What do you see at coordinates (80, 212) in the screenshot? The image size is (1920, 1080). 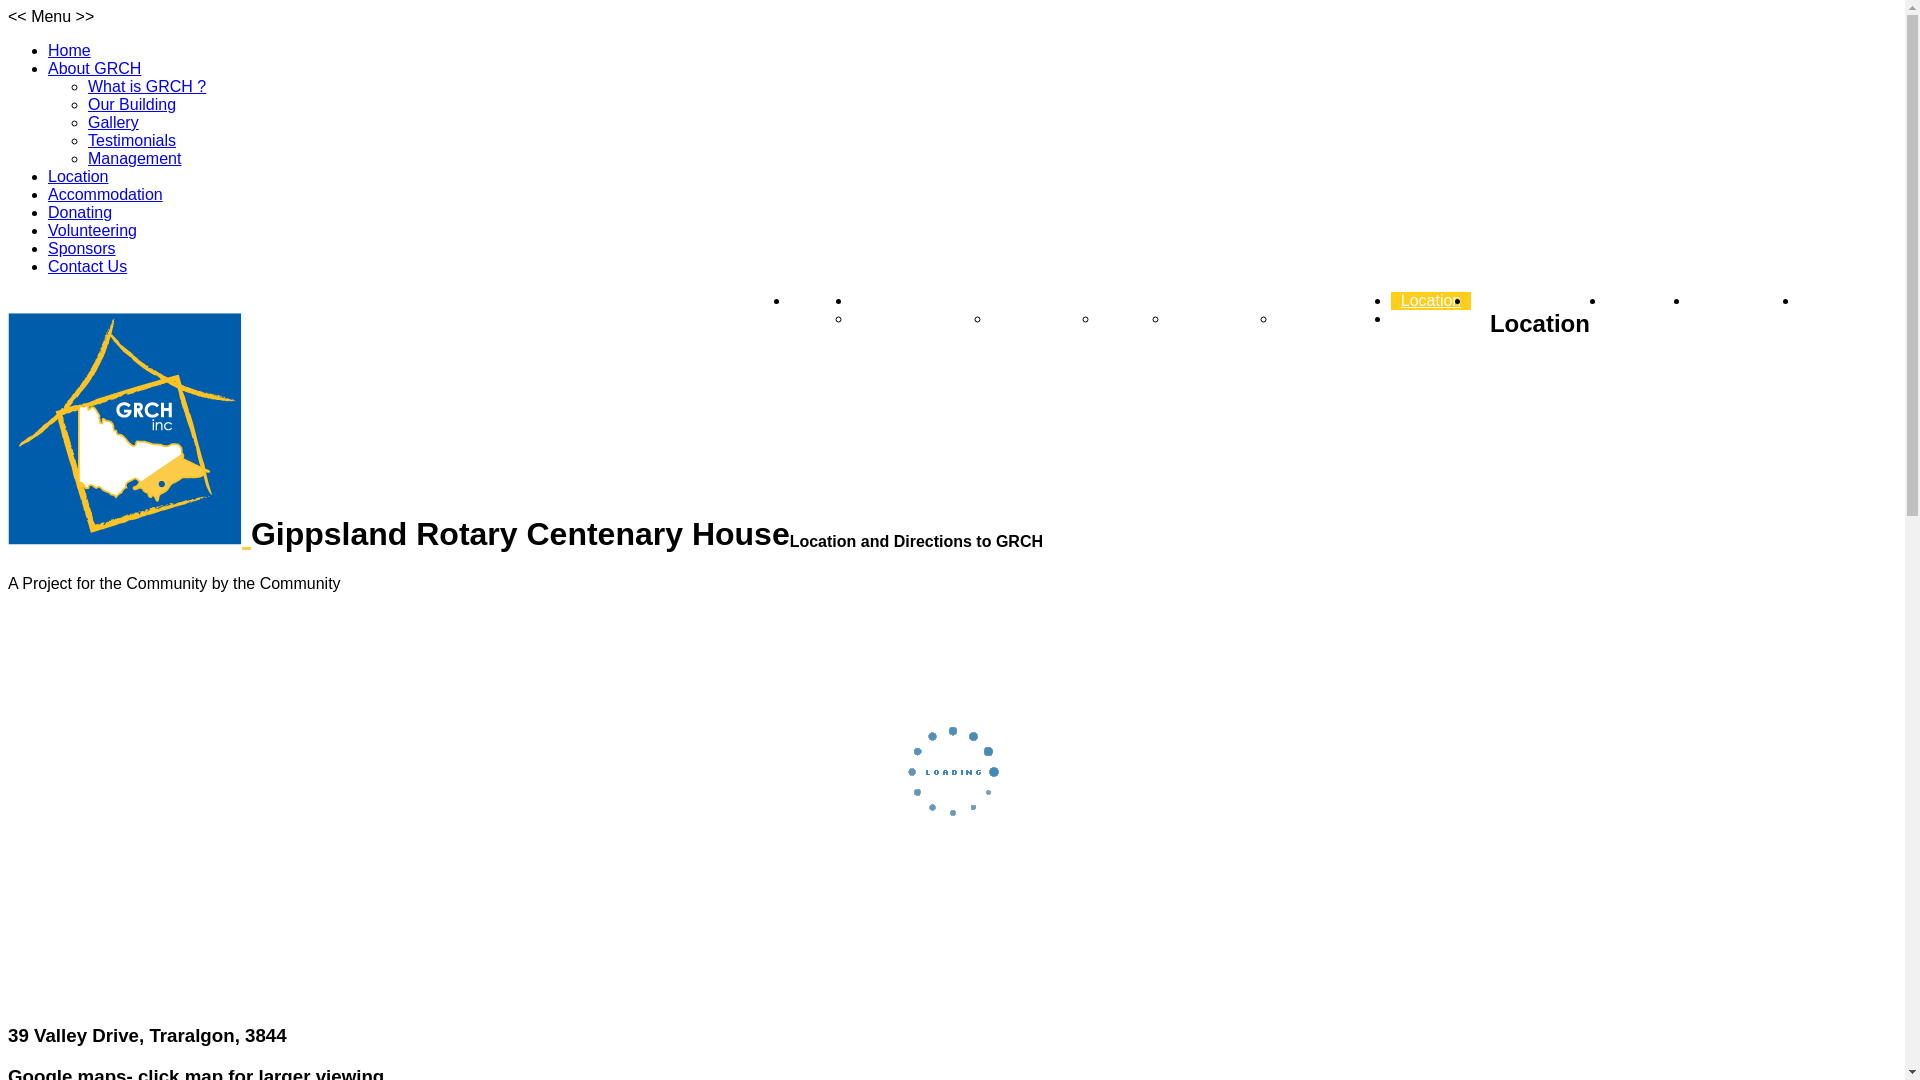 I see `Donating` at bounding box center [80, 212].